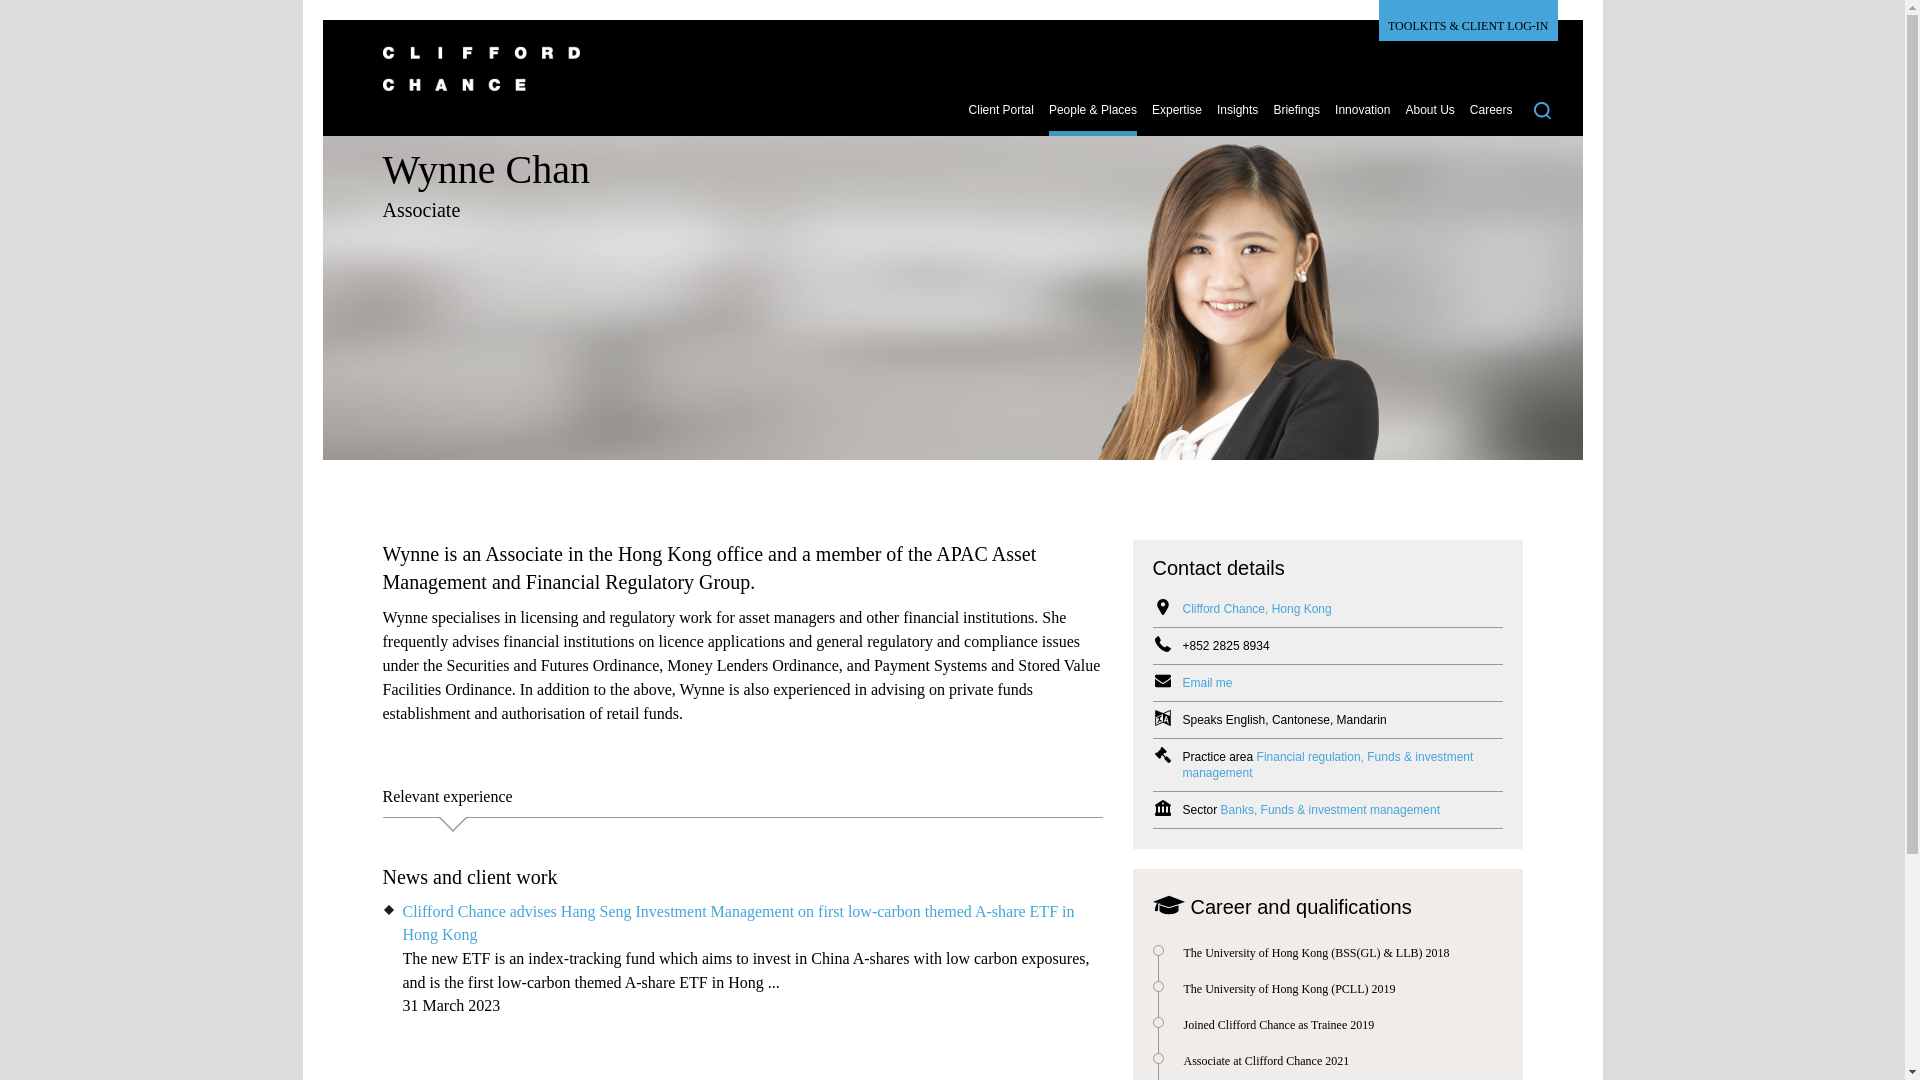  Describe the element at coordinates (1256, 608) in the screenshot. I see `Go to Clifford Chance, Hong Kong office page` at that location.